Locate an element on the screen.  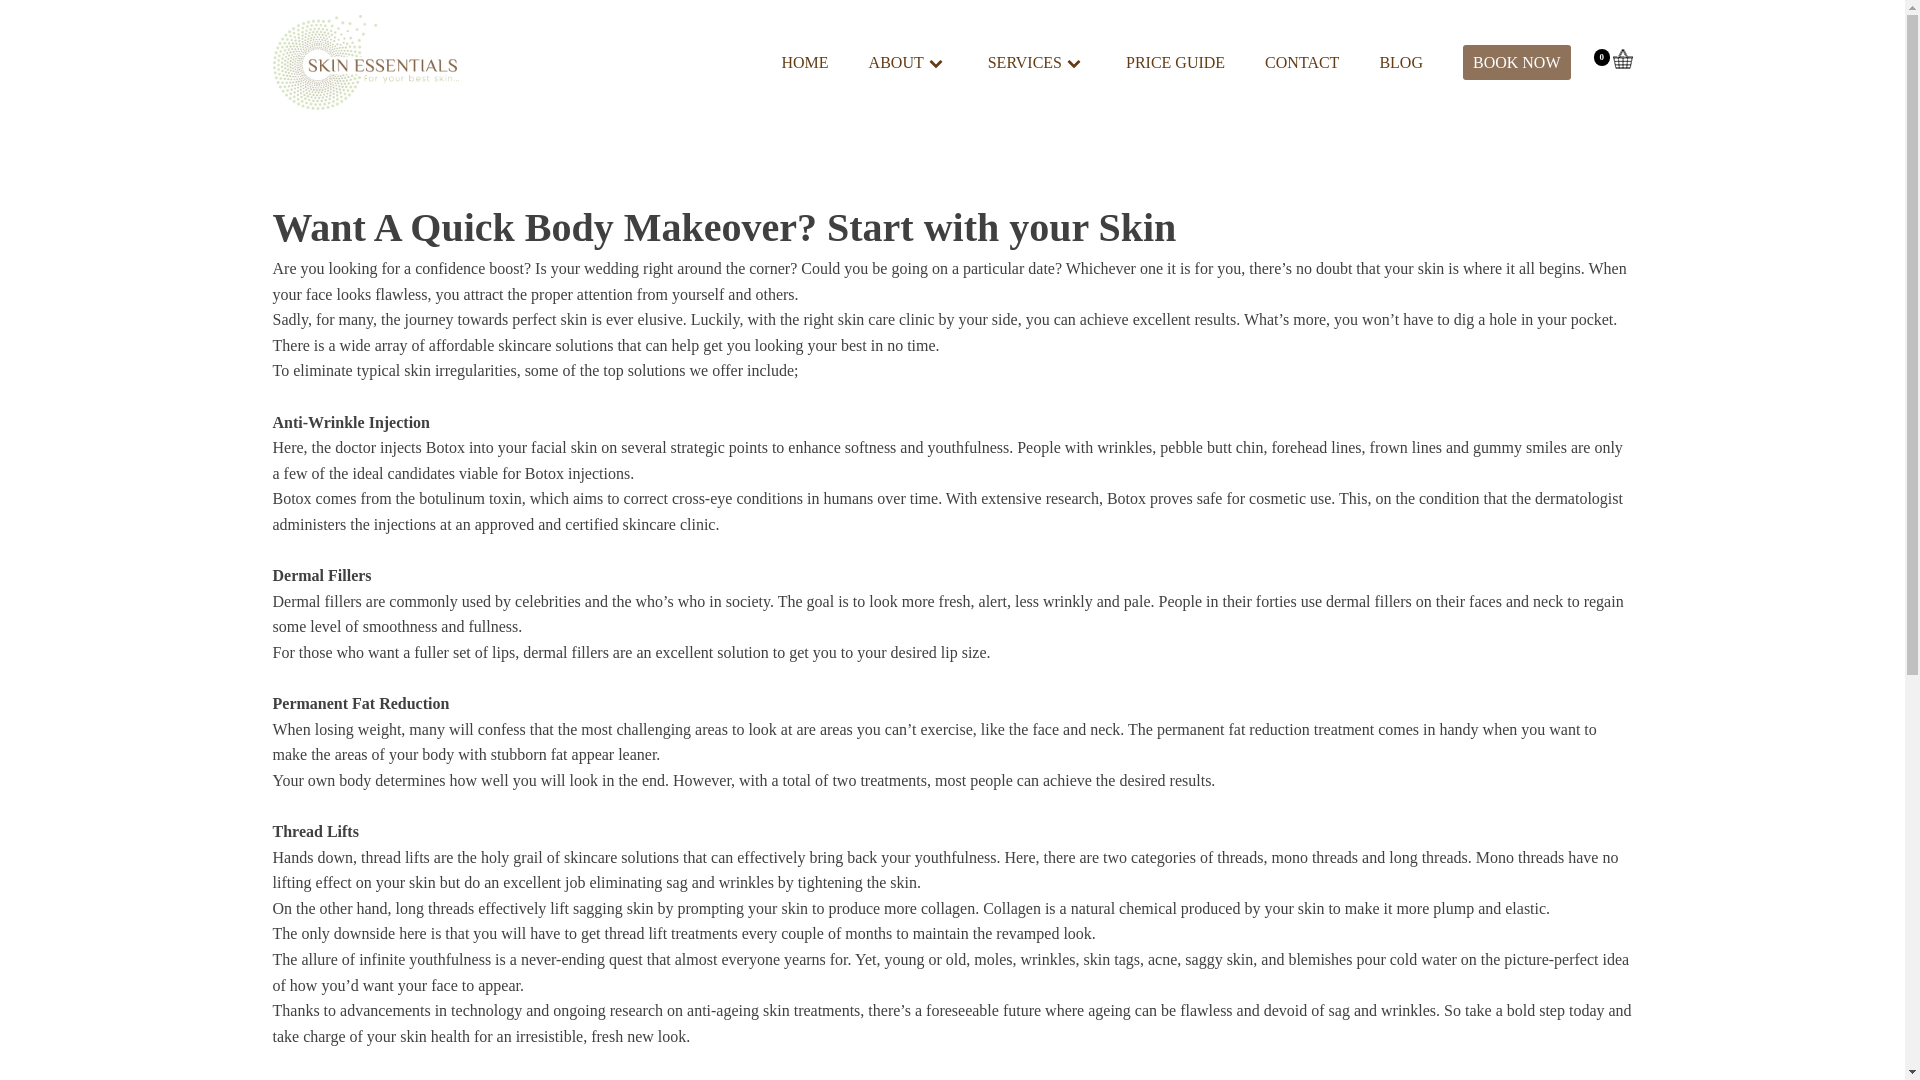
BOOK NOW is located at coordinates (1517, 62).